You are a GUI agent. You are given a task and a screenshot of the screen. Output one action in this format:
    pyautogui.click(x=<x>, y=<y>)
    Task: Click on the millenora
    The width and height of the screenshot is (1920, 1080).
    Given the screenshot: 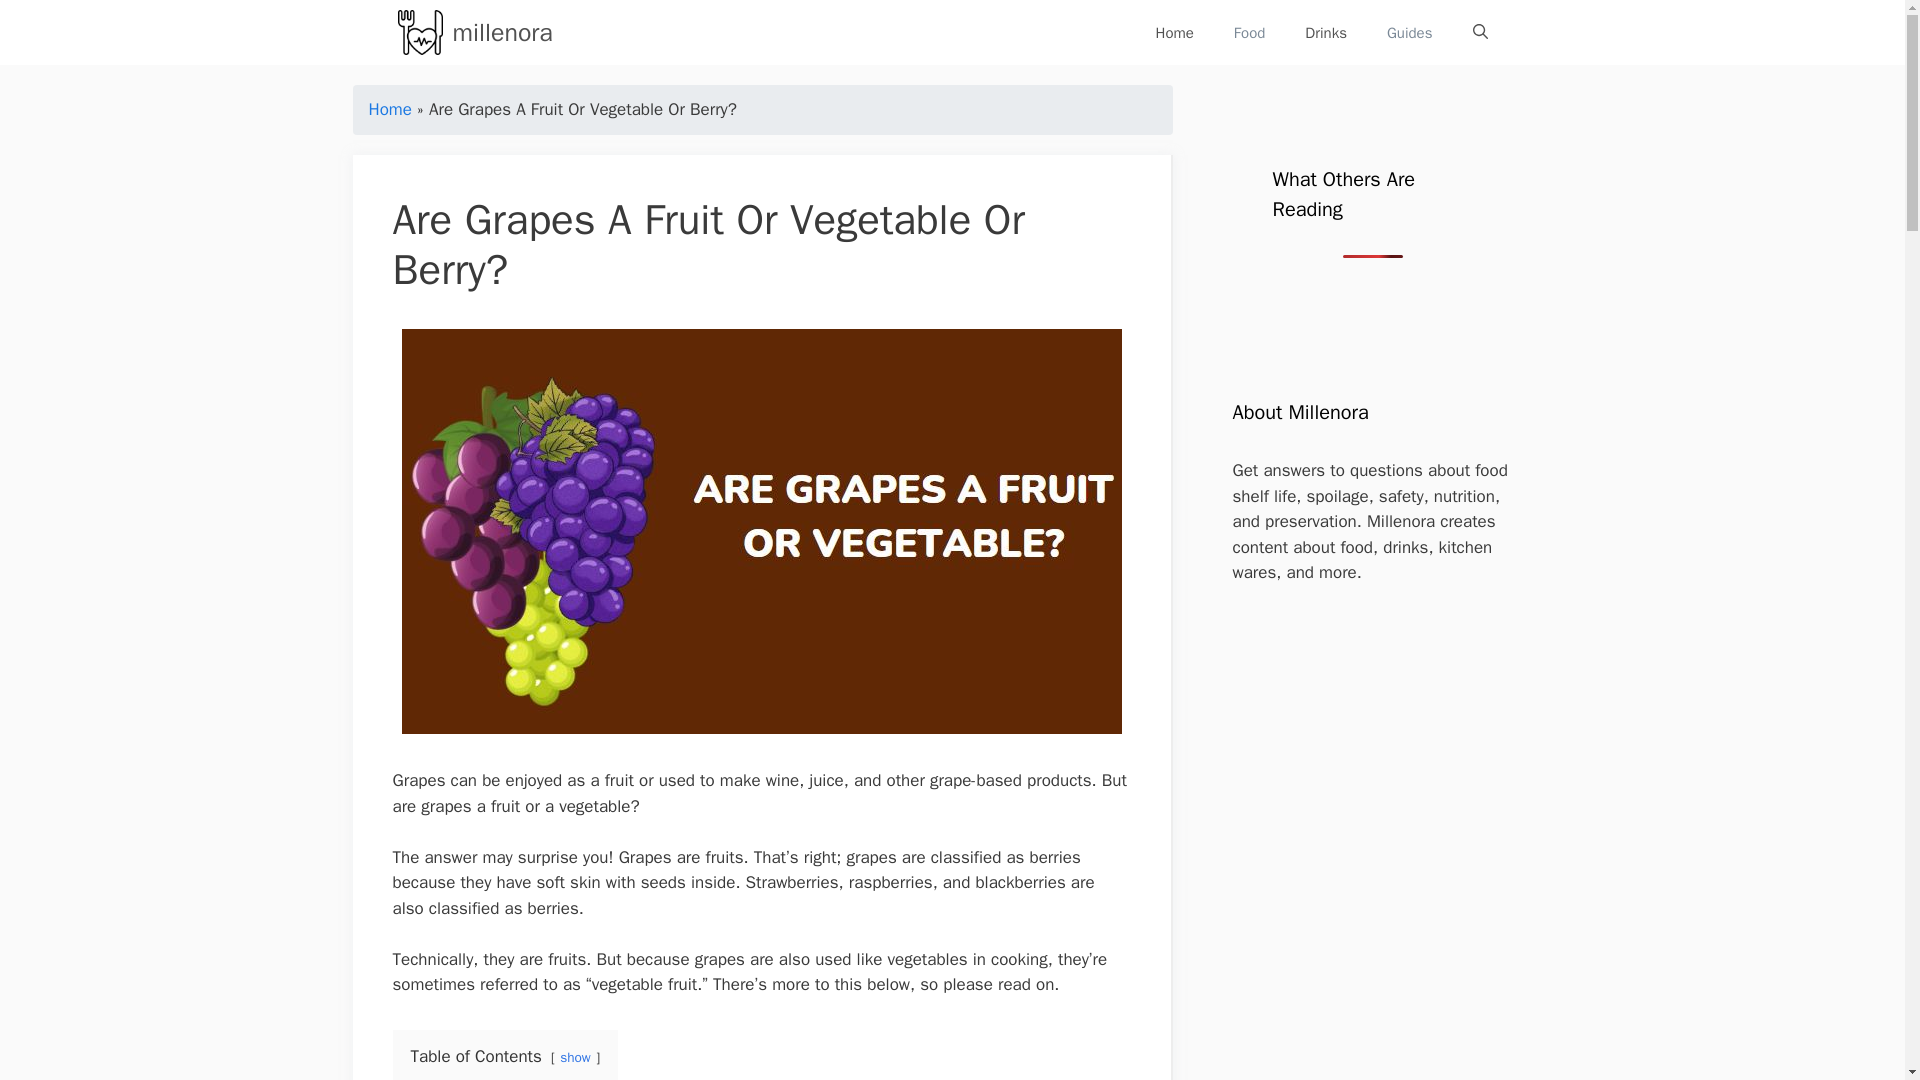 What is the action you would take?
    pyautogui.click(x=502, y=32)
    